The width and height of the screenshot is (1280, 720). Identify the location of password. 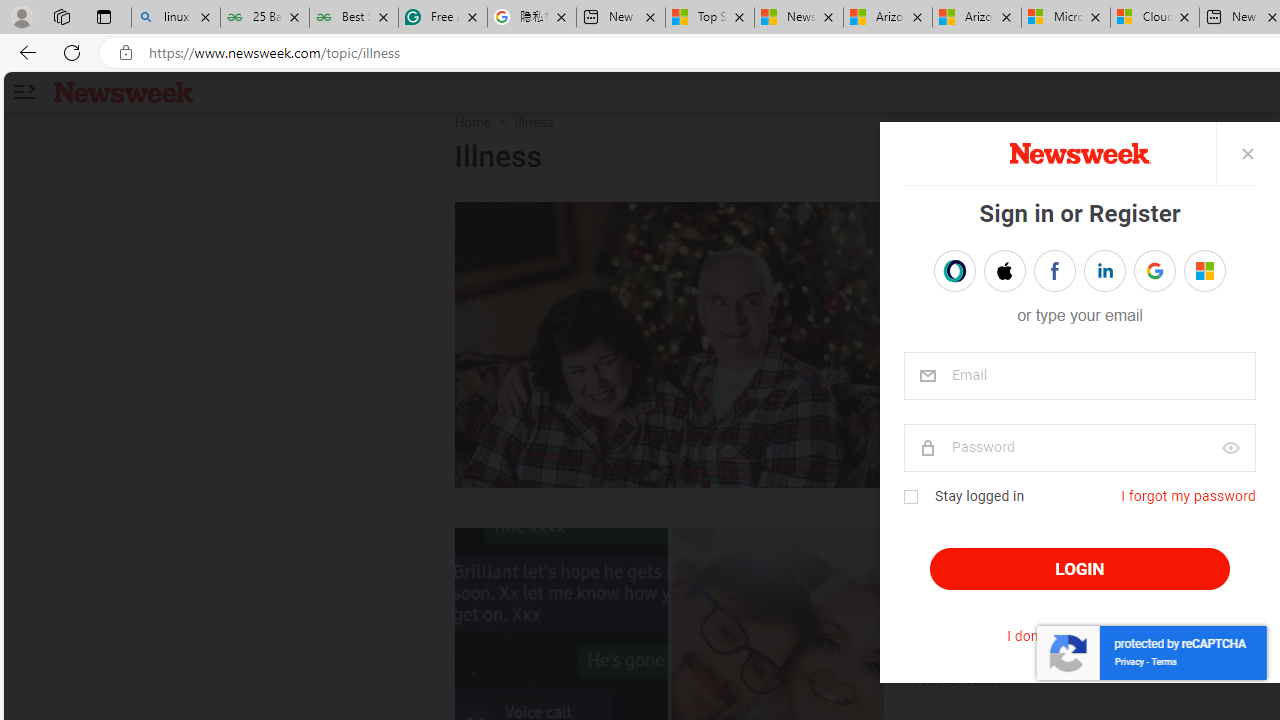
(1078, 448).